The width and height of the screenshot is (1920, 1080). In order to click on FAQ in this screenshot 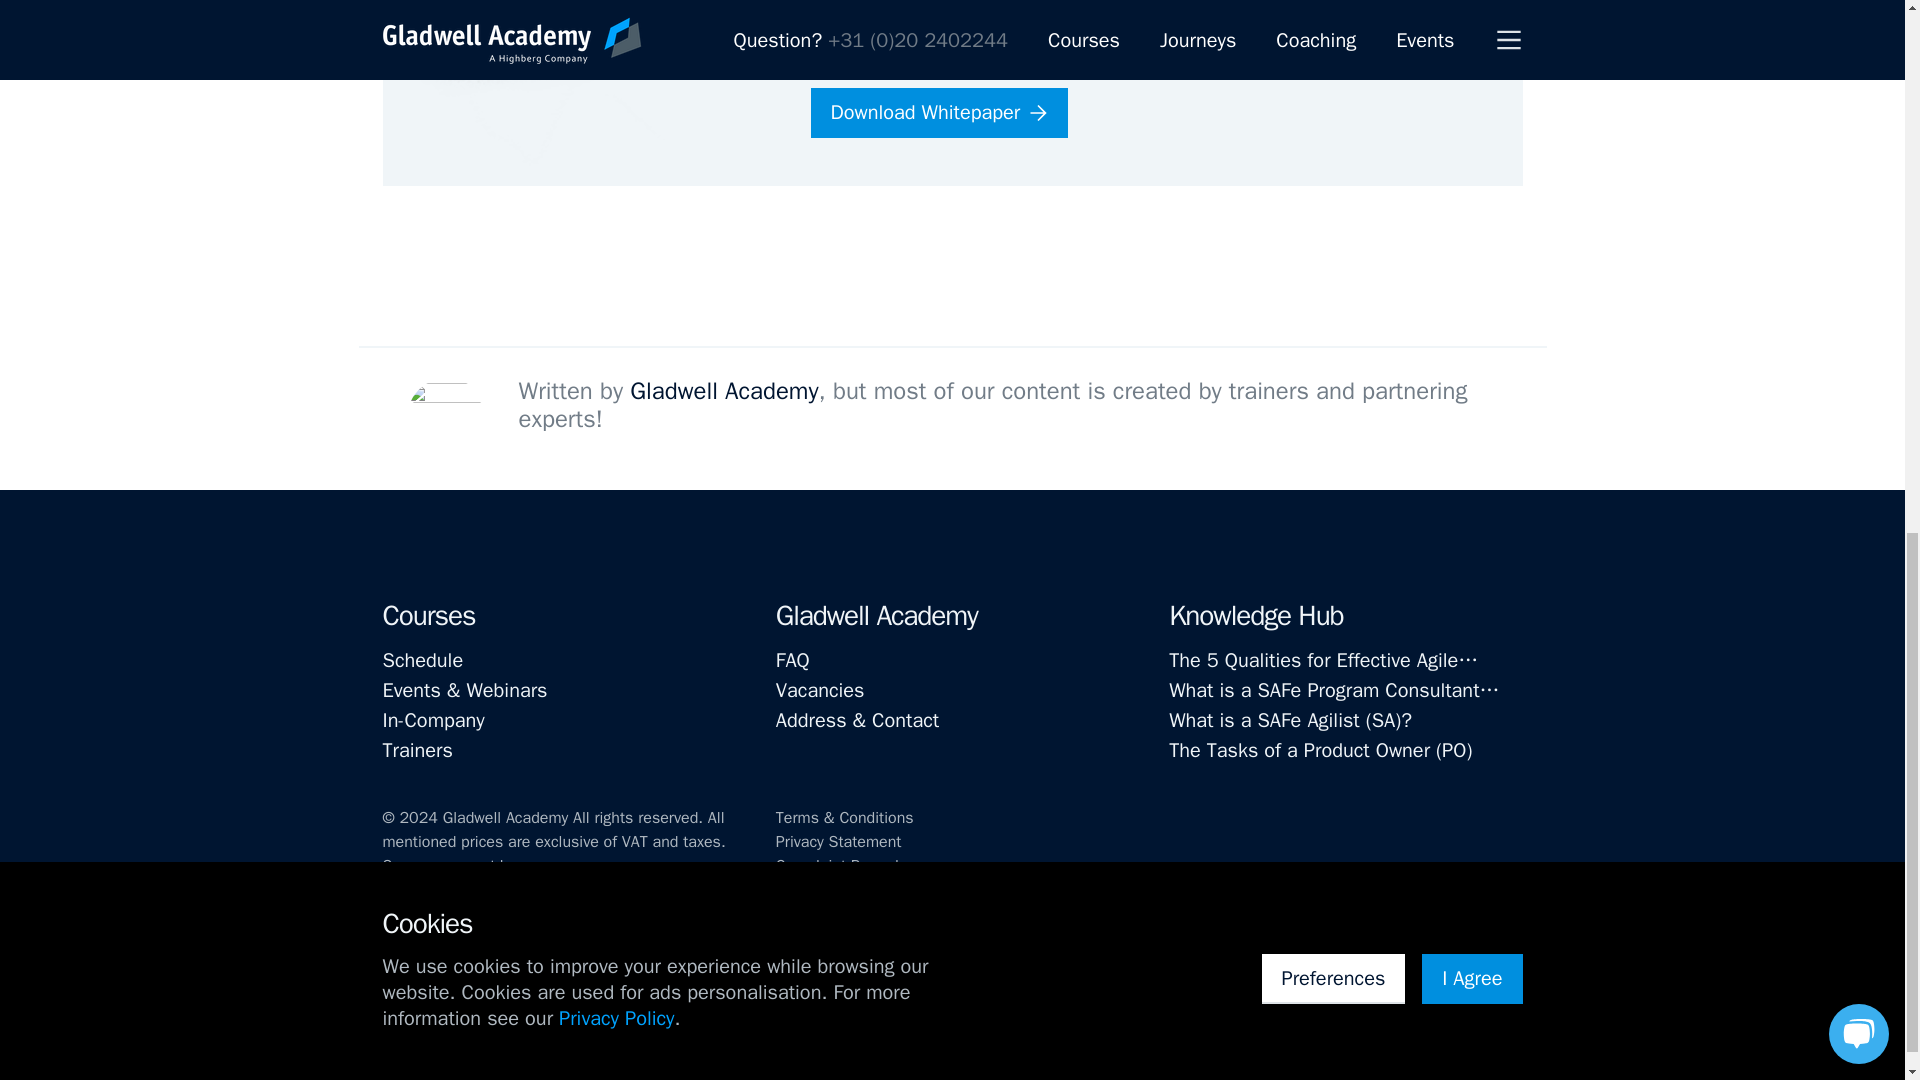, I will do `click(952, 660)`.